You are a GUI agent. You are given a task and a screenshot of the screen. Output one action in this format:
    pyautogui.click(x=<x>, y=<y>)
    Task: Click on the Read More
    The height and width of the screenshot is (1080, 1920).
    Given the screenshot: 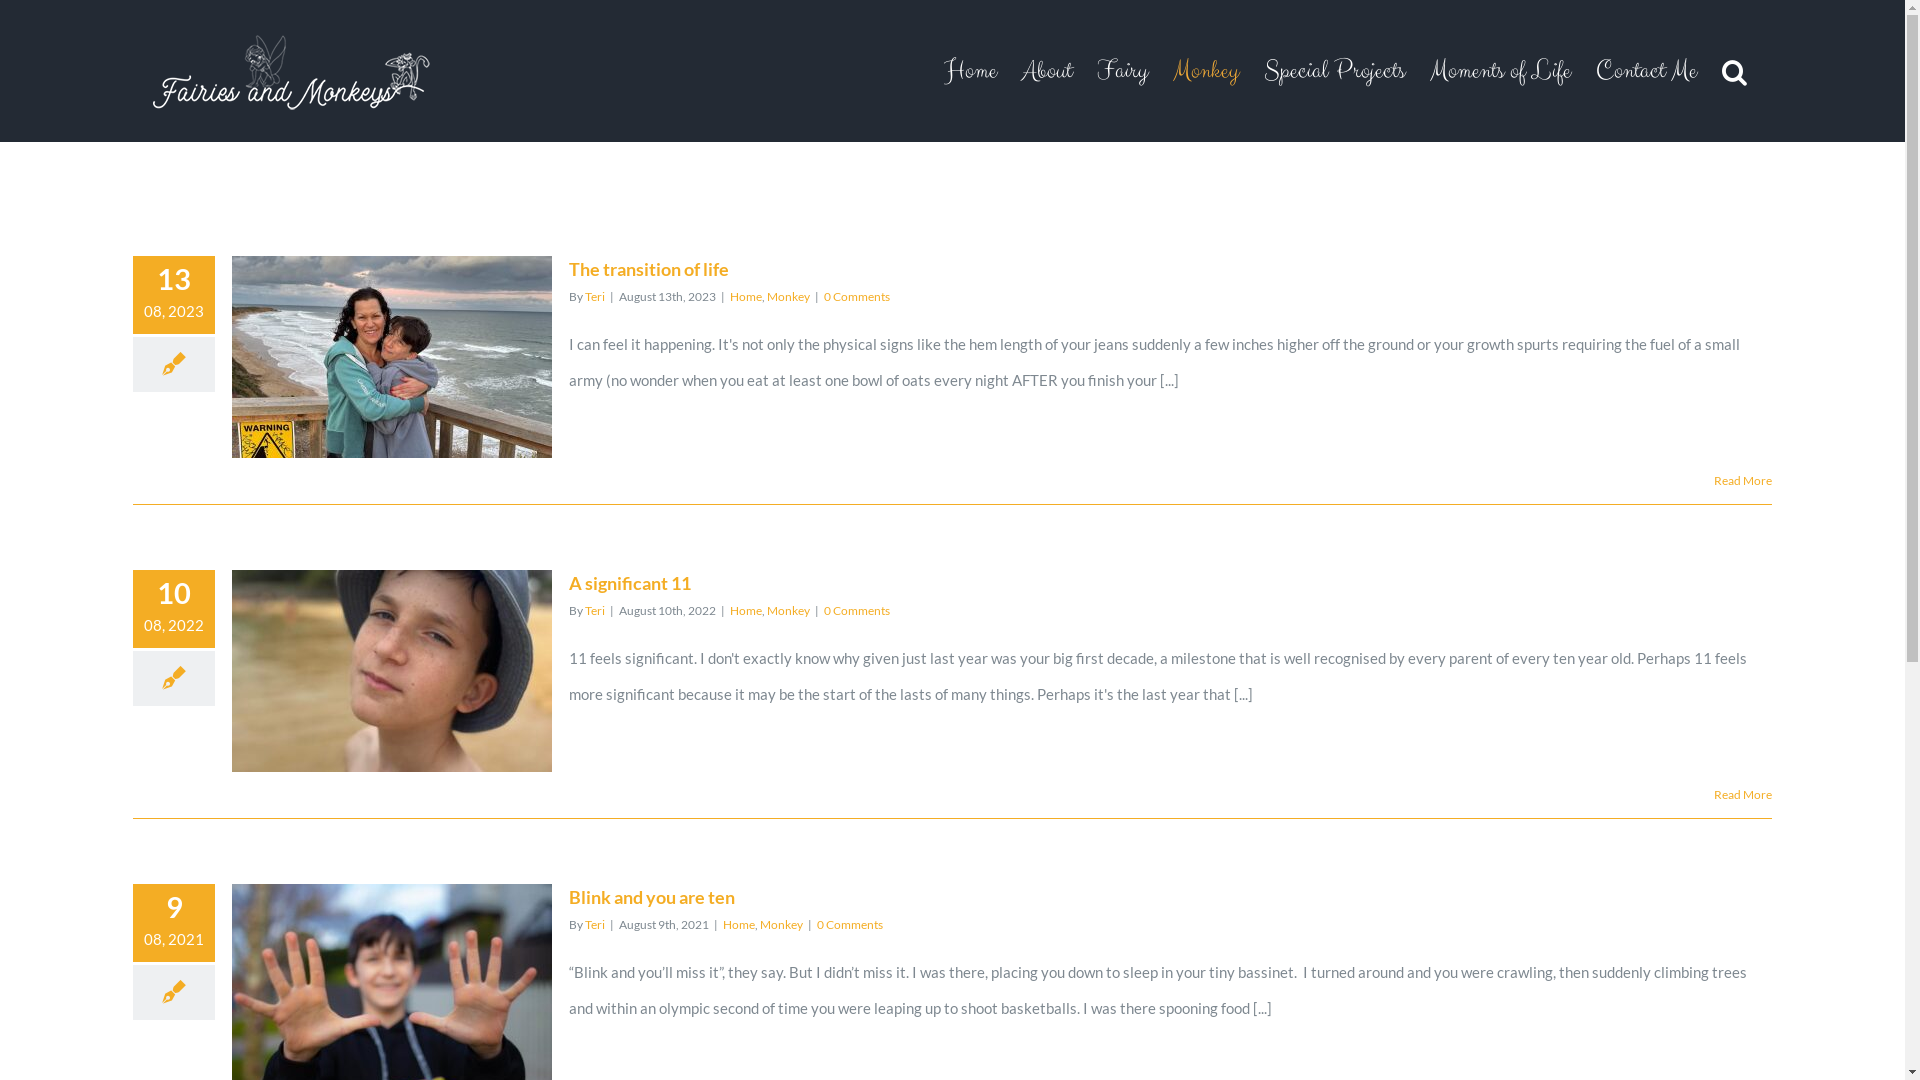 What is the action you would take?
    pyautogui.click(x=1743, y=480)
    